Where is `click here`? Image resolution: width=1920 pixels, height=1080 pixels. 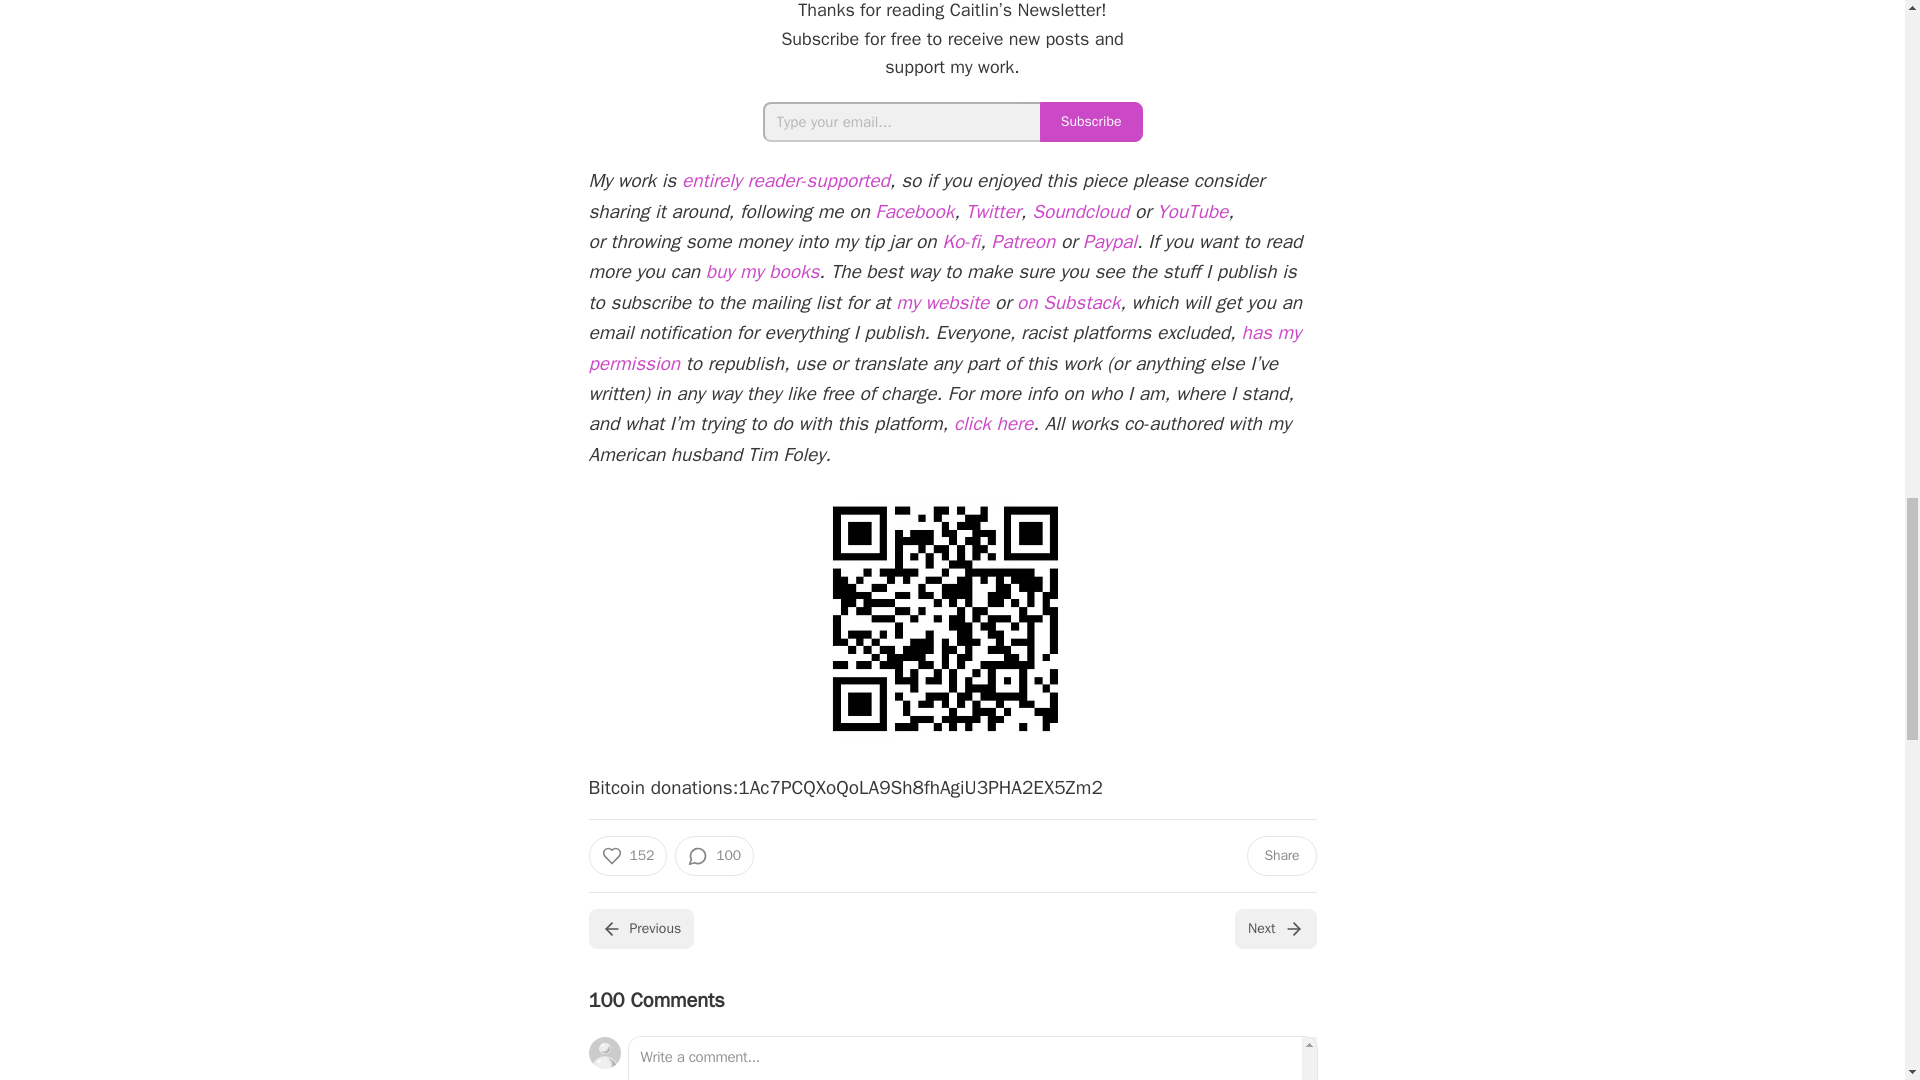 click here is located at coordinates (993, 424).